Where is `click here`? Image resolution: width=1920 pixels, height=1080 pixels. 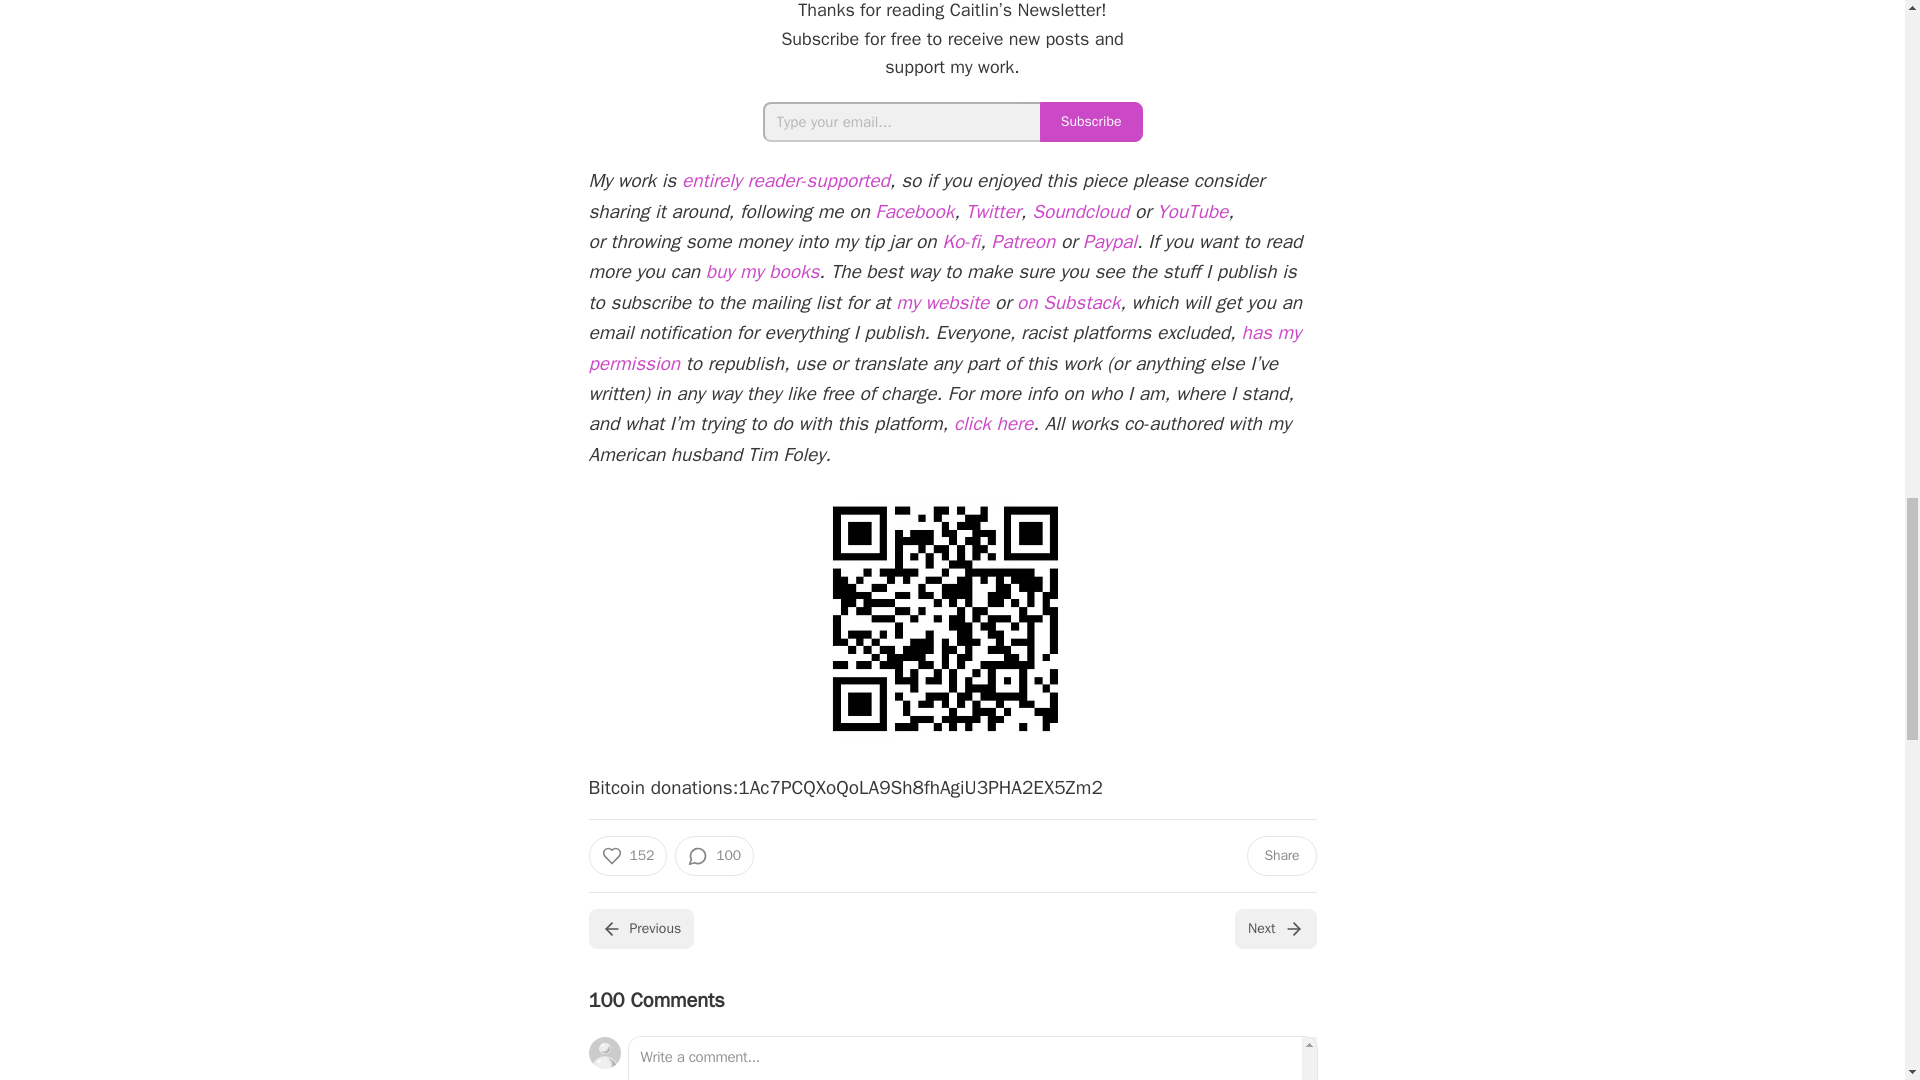 click here is located at coordinates (993, 424).